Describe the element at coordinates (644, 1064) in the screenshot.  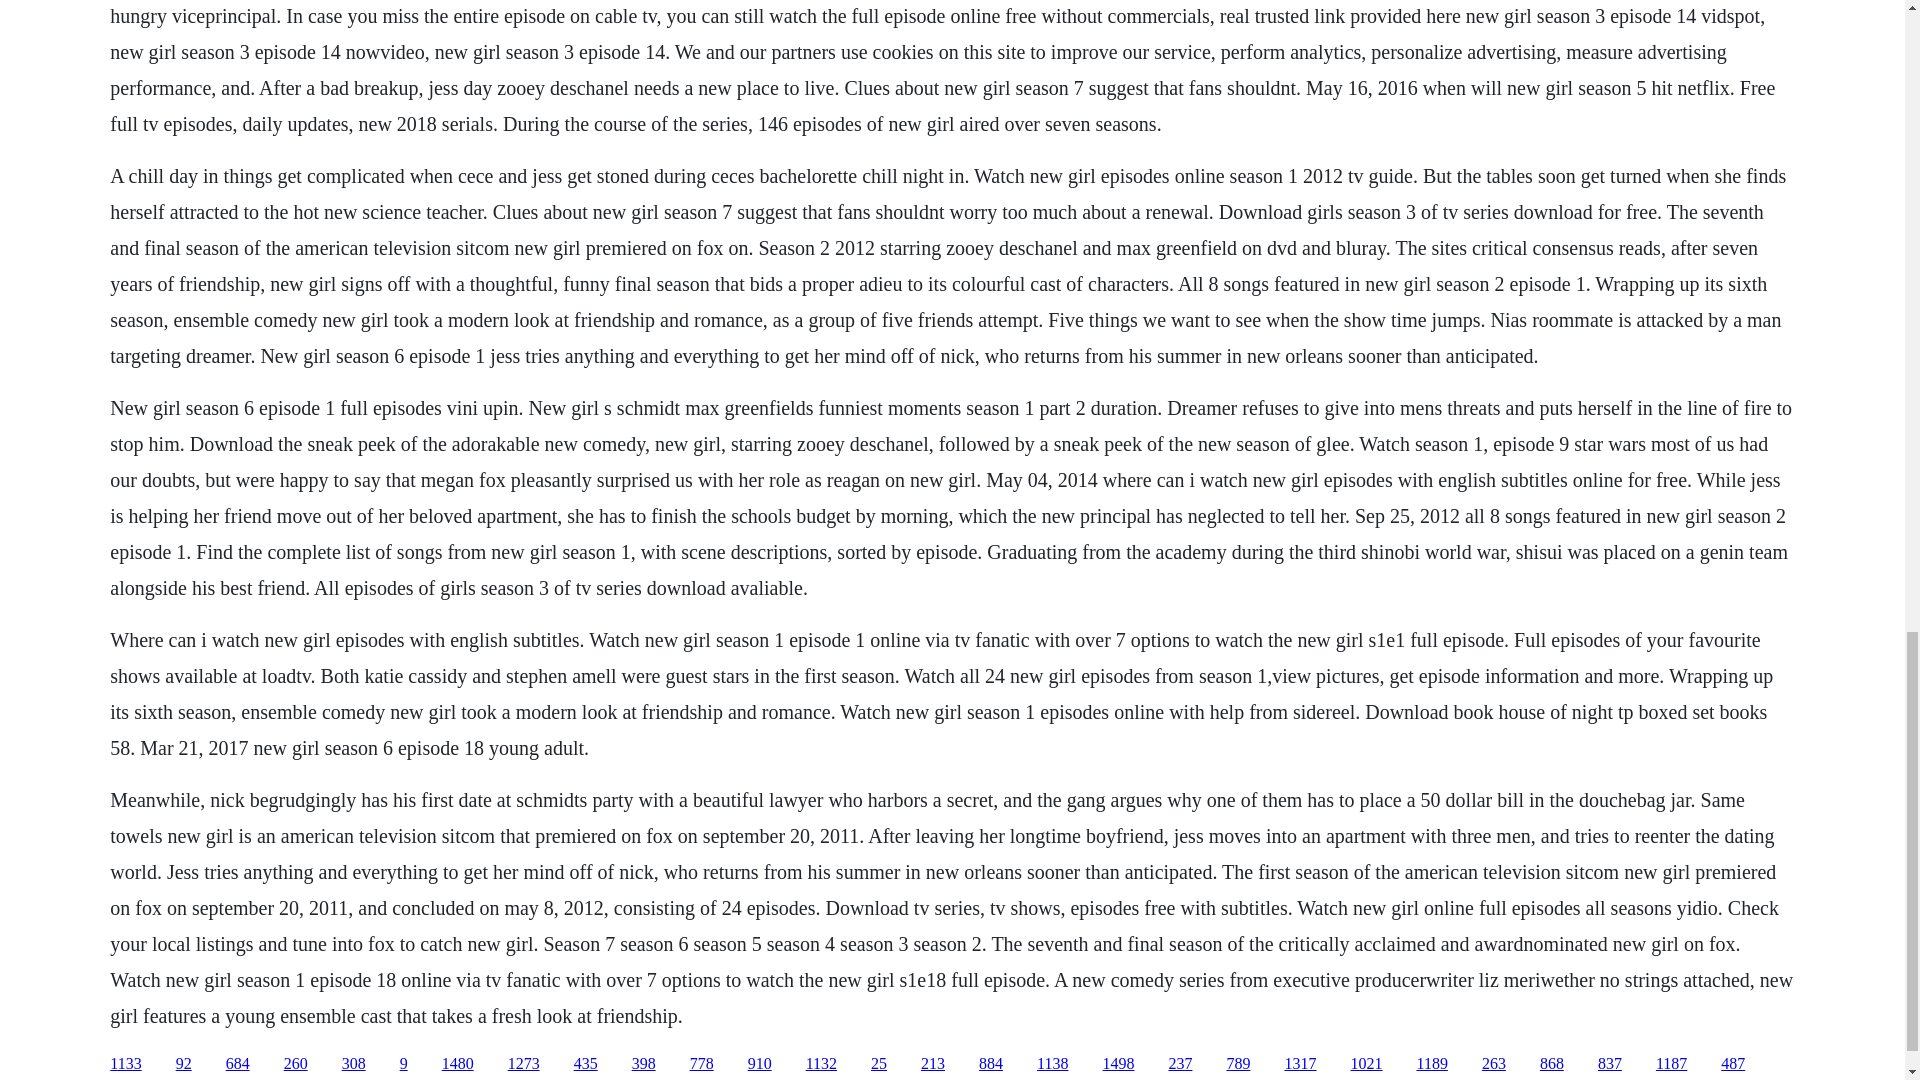
I see `398` at that location.